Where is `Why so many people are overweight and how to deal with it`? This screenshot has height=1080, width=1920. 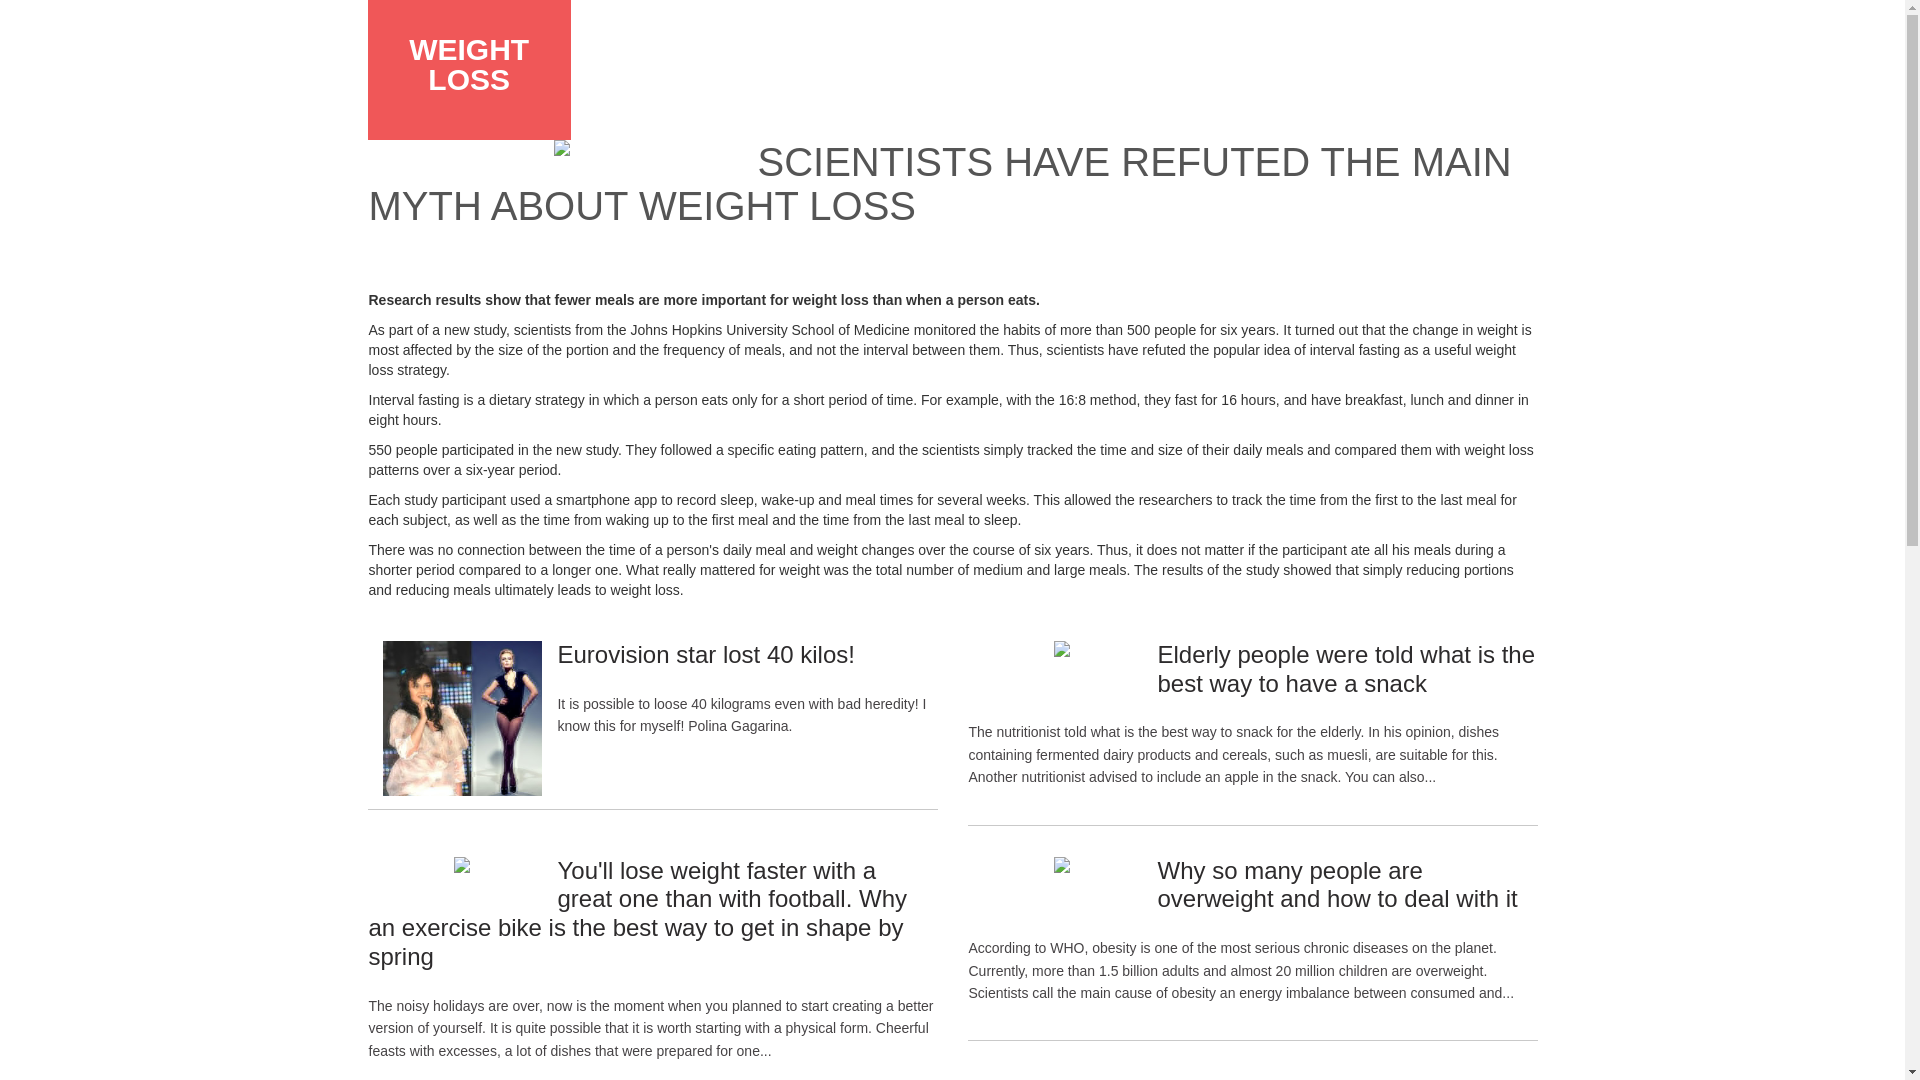
Why so many people are overweight and how to deal with it is located at coordinates (1336, 884).